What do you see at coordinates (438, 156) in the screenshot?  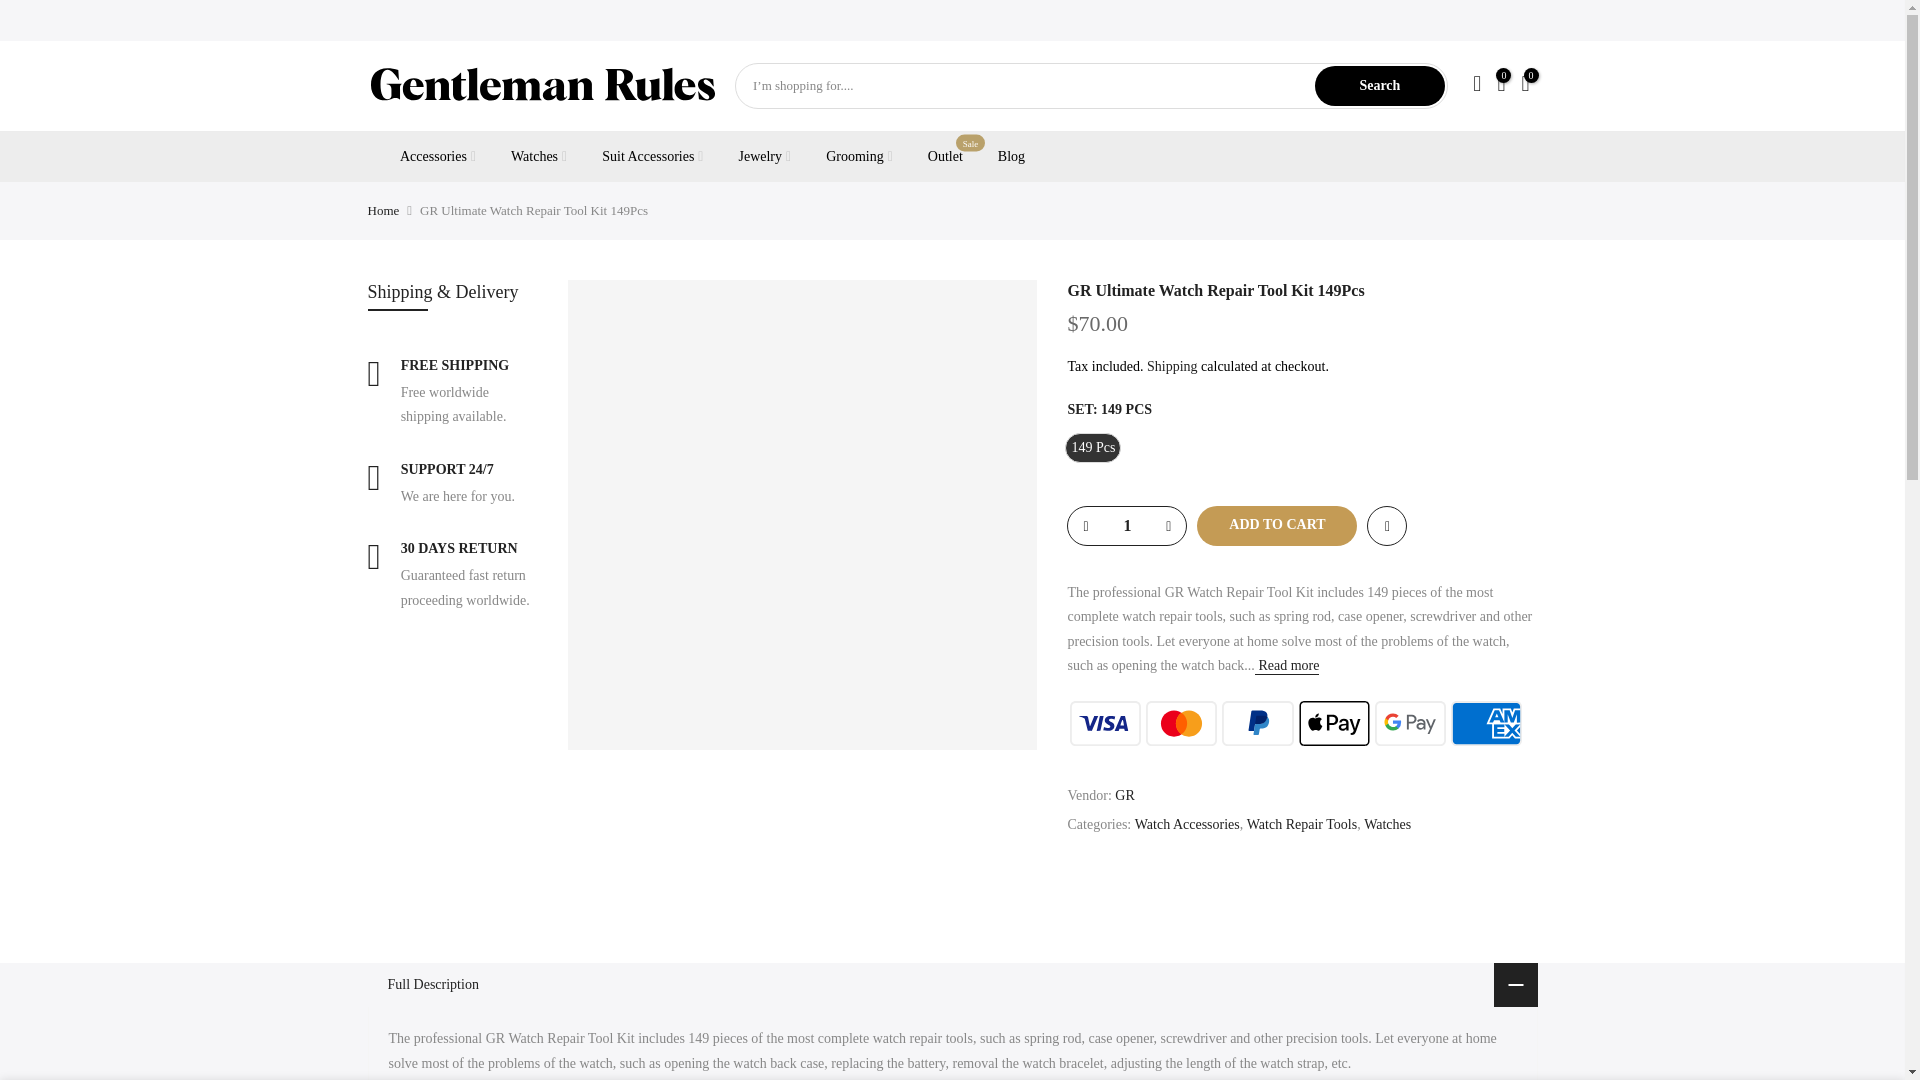 I see `Accessories` at bounding box center [438, 156].